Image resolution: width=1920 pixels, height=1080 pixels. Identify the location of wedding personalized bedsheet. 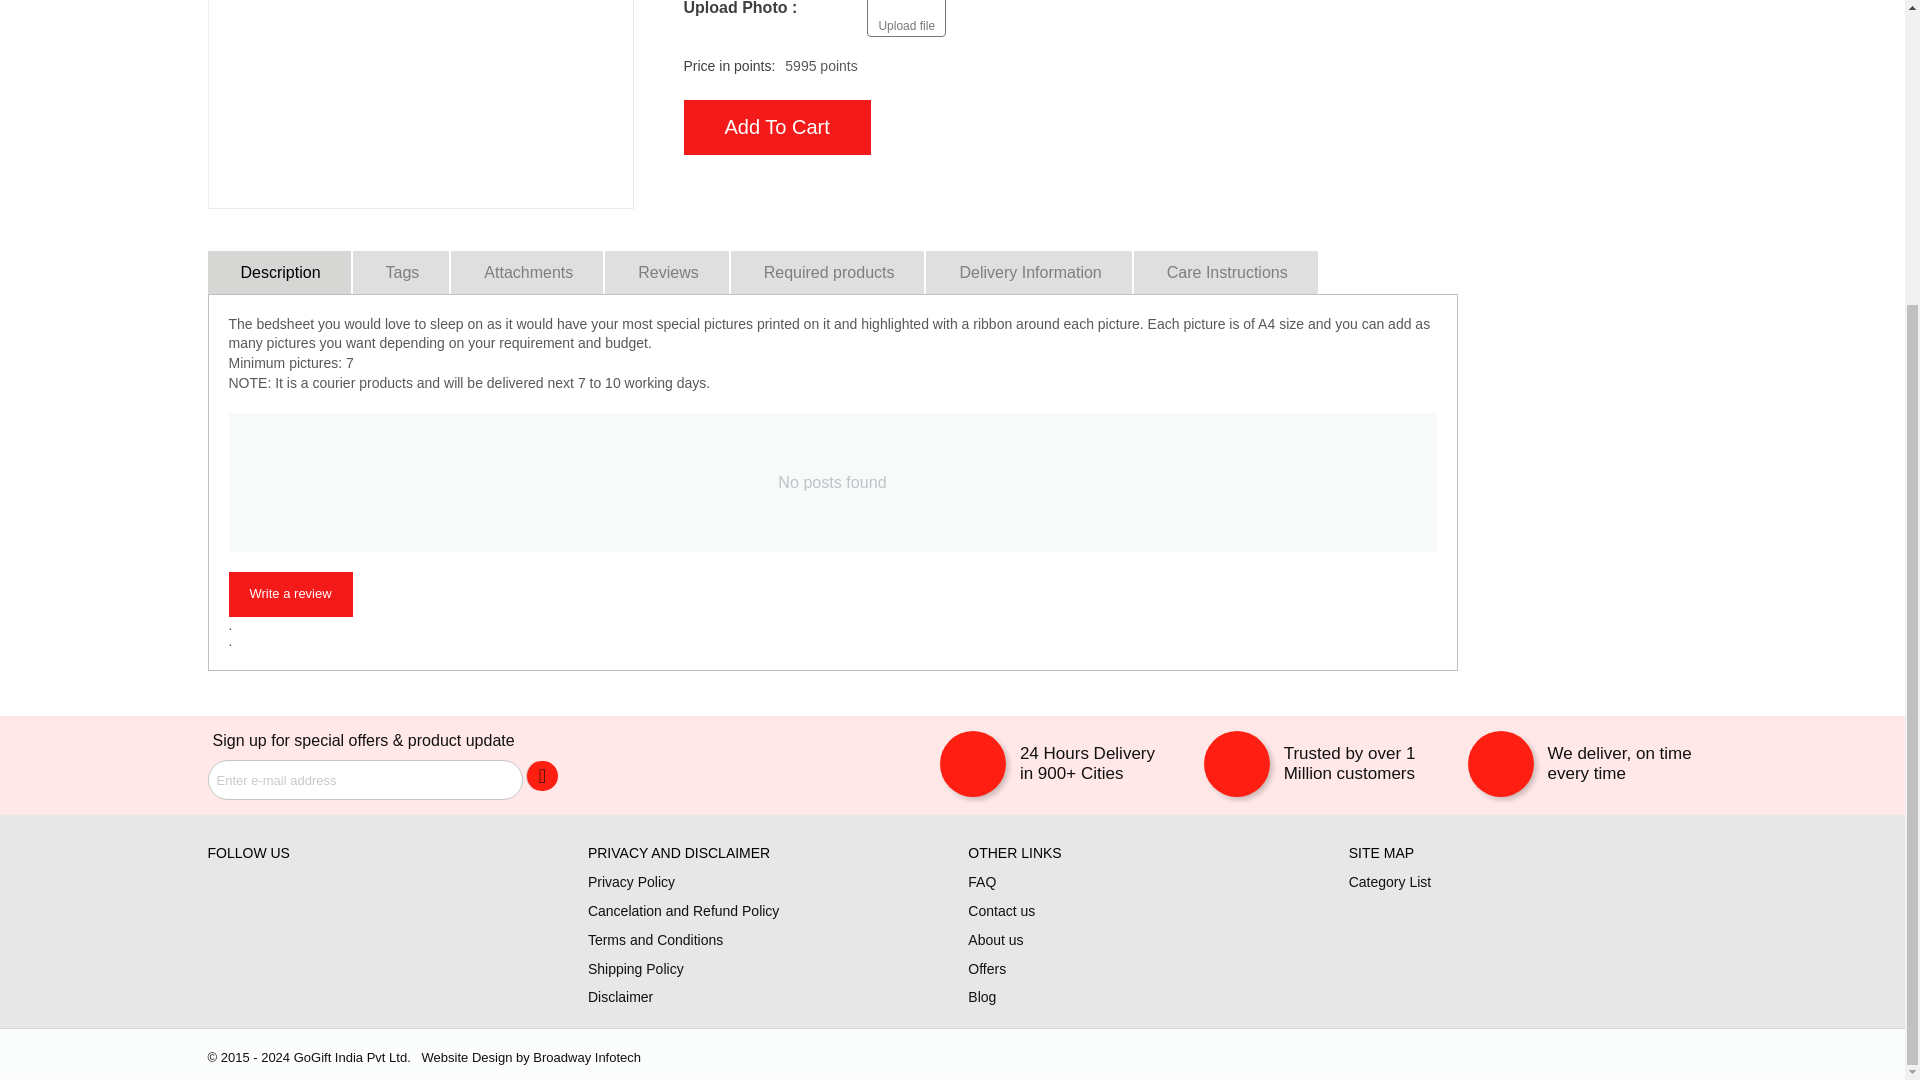
(419, 104).